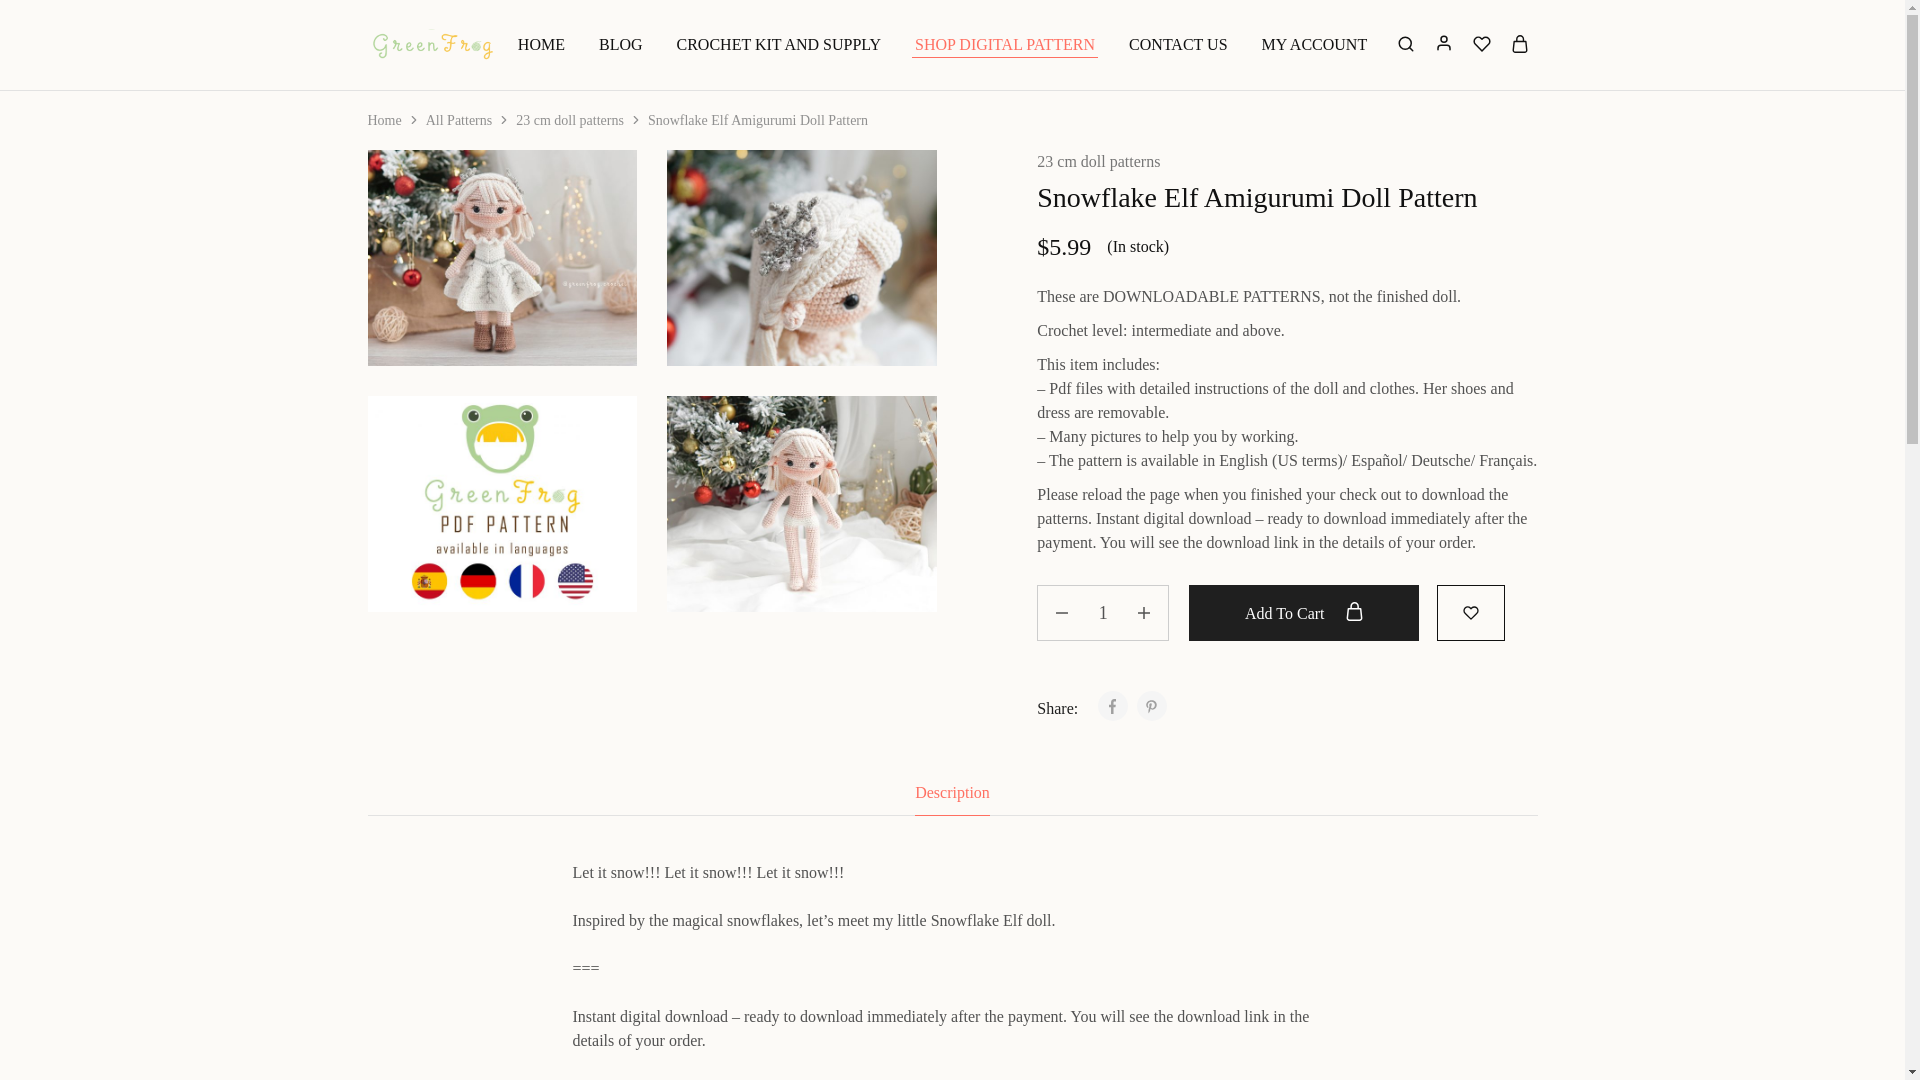  Describe the element at coordinates (1098, 162) in the screenshot. I see `23 cm doll patterns` at that location.